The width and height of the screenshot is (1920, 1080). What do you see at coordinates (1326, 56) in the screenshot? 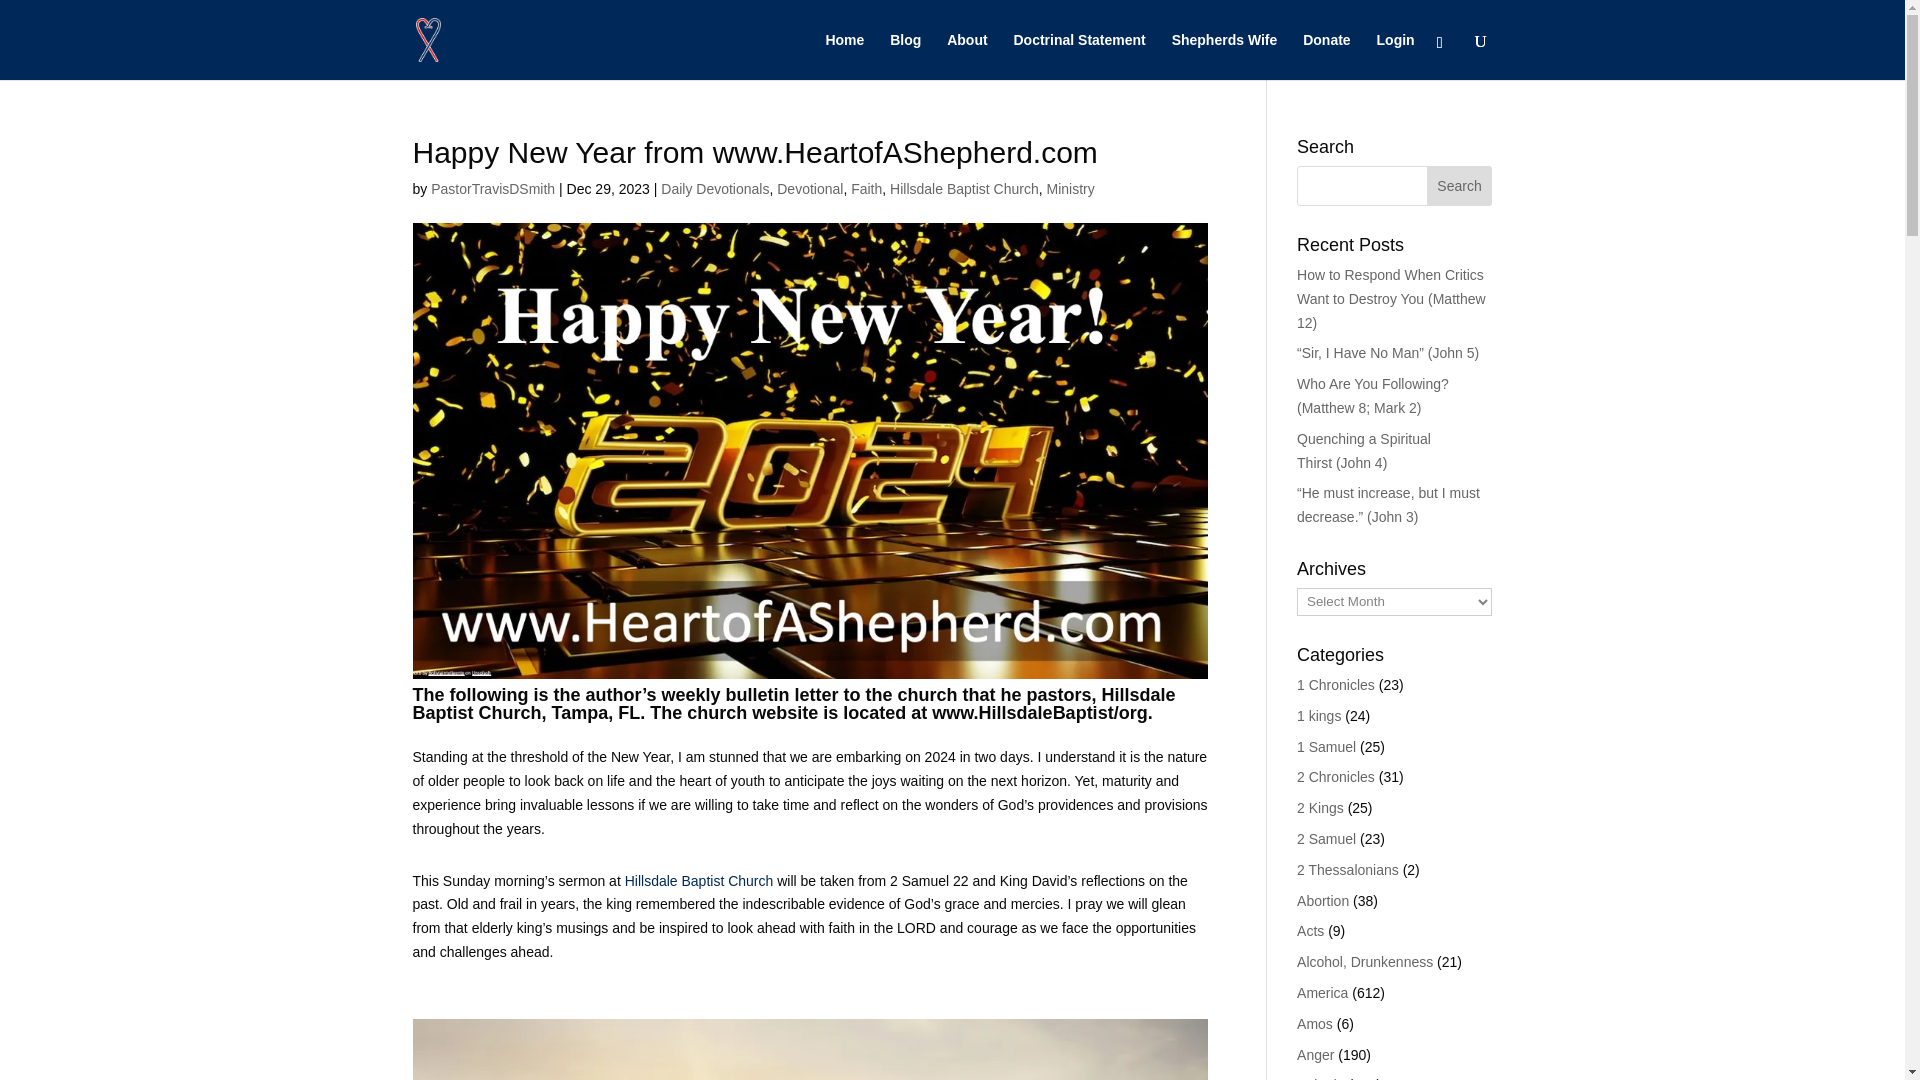
I see `Donate` at bounding box center [1326, 56].